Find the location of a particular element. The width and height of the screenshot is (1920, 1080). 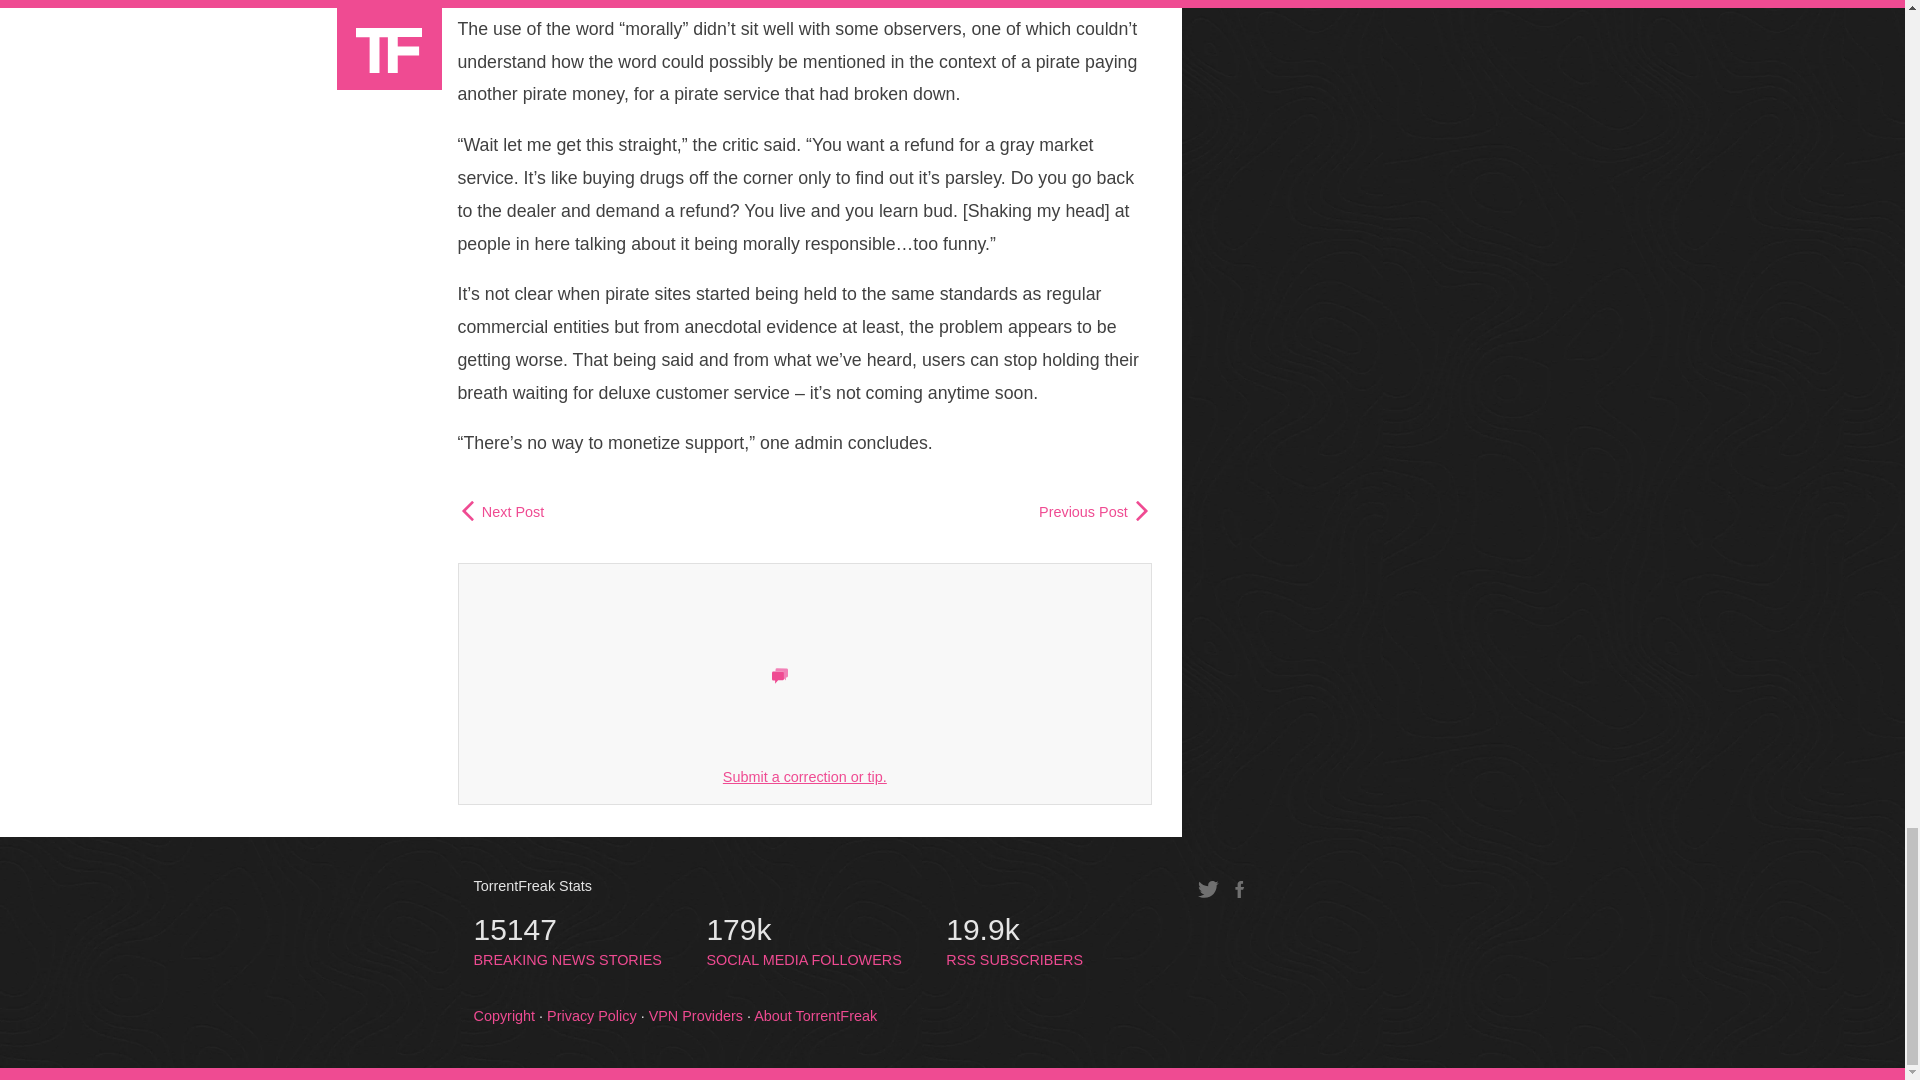

Copyright is located at coordinates (696, 1015).